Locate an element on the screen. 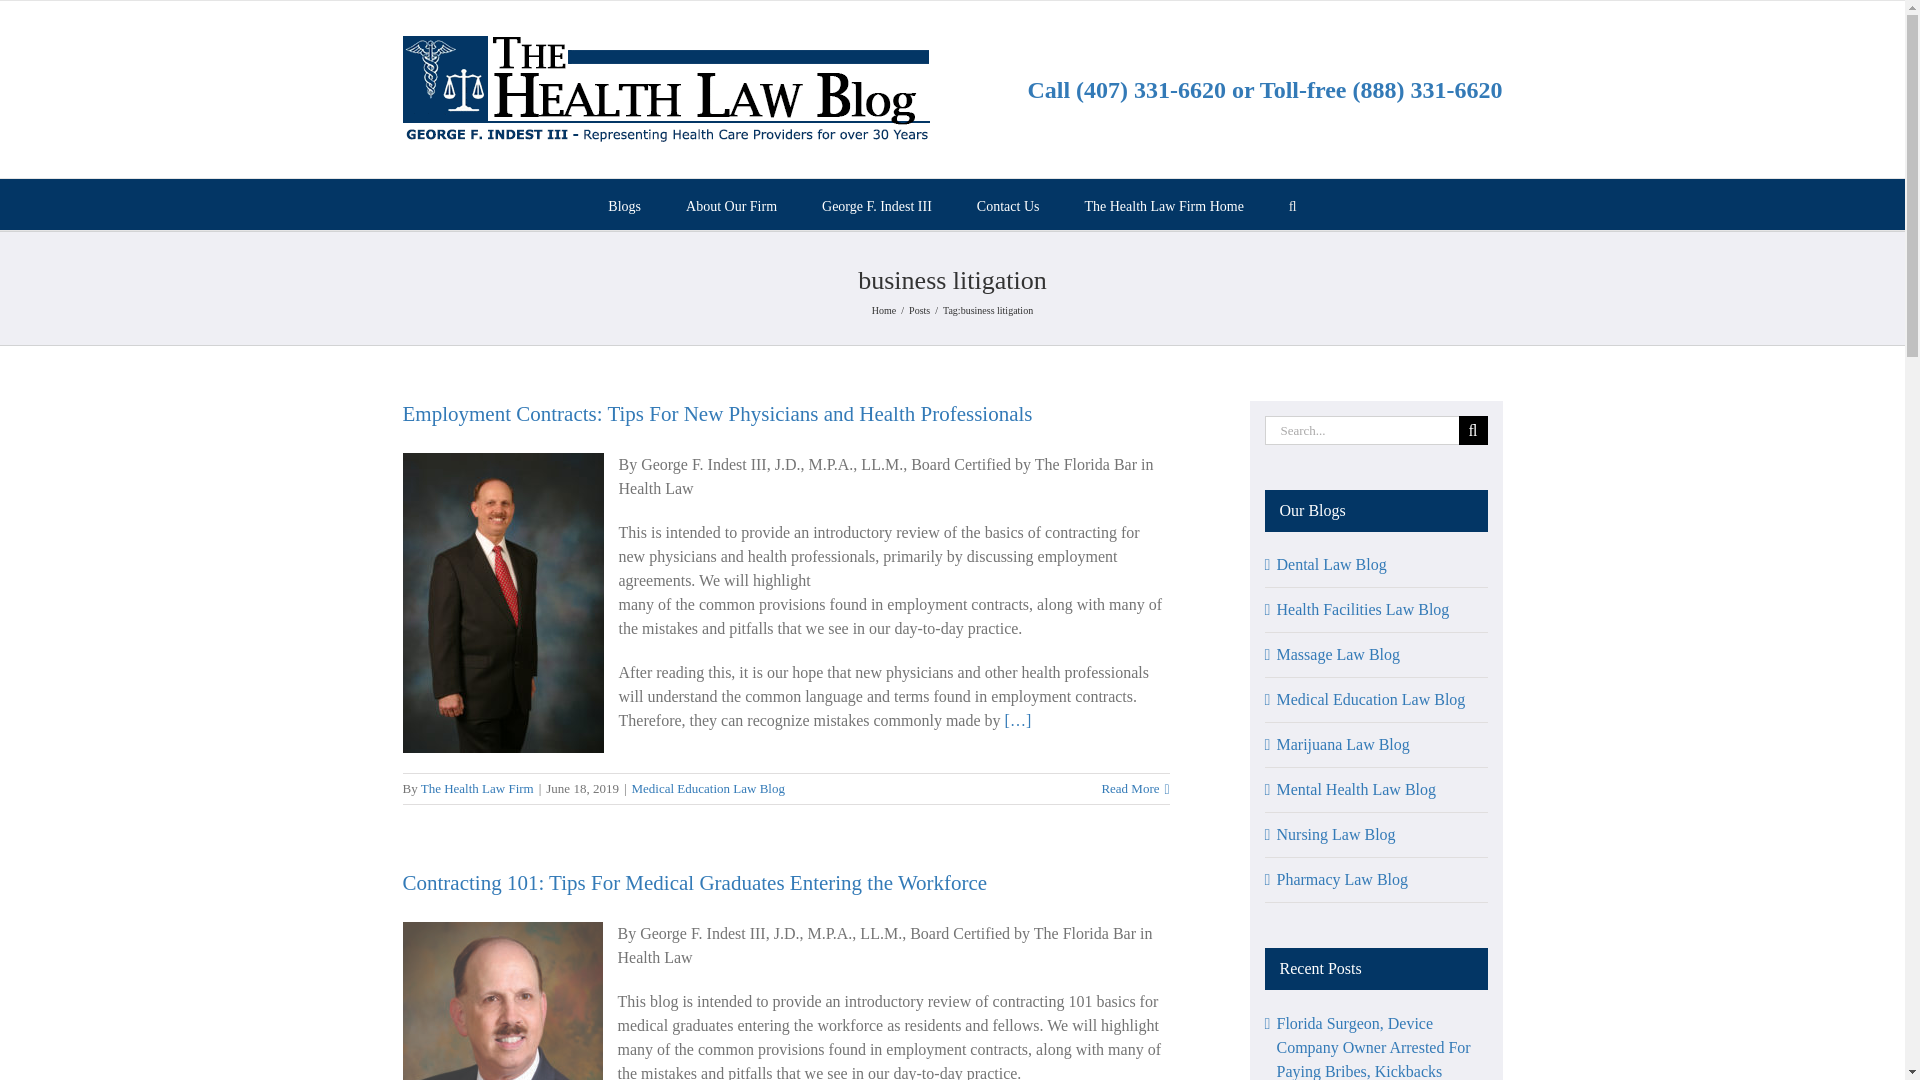 The width and height of the screenshot is (1920, 1080). Posts by The Health Law Firm is located at coordinates (476, 788).